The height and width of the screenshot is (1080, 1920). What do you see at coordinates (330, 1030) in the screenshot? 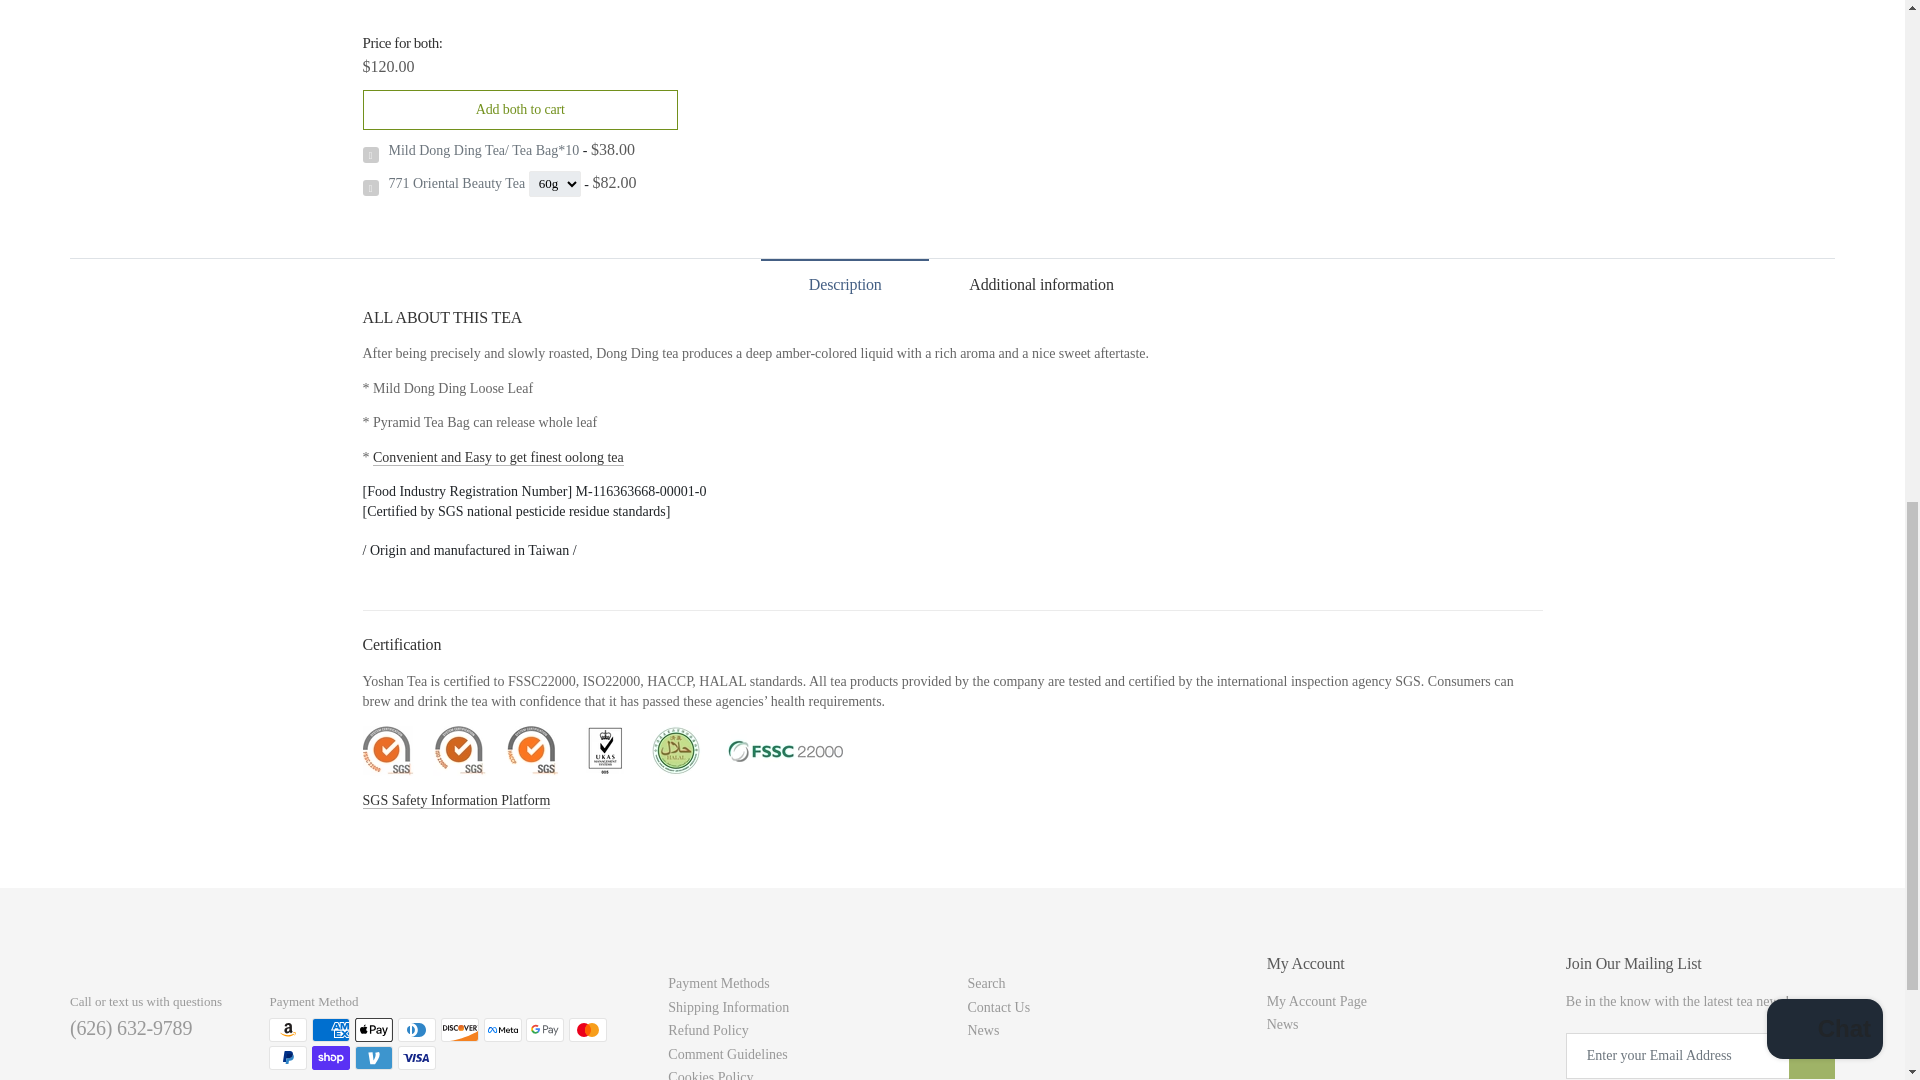
I see `American Express` at bounding box center [330, 1030].